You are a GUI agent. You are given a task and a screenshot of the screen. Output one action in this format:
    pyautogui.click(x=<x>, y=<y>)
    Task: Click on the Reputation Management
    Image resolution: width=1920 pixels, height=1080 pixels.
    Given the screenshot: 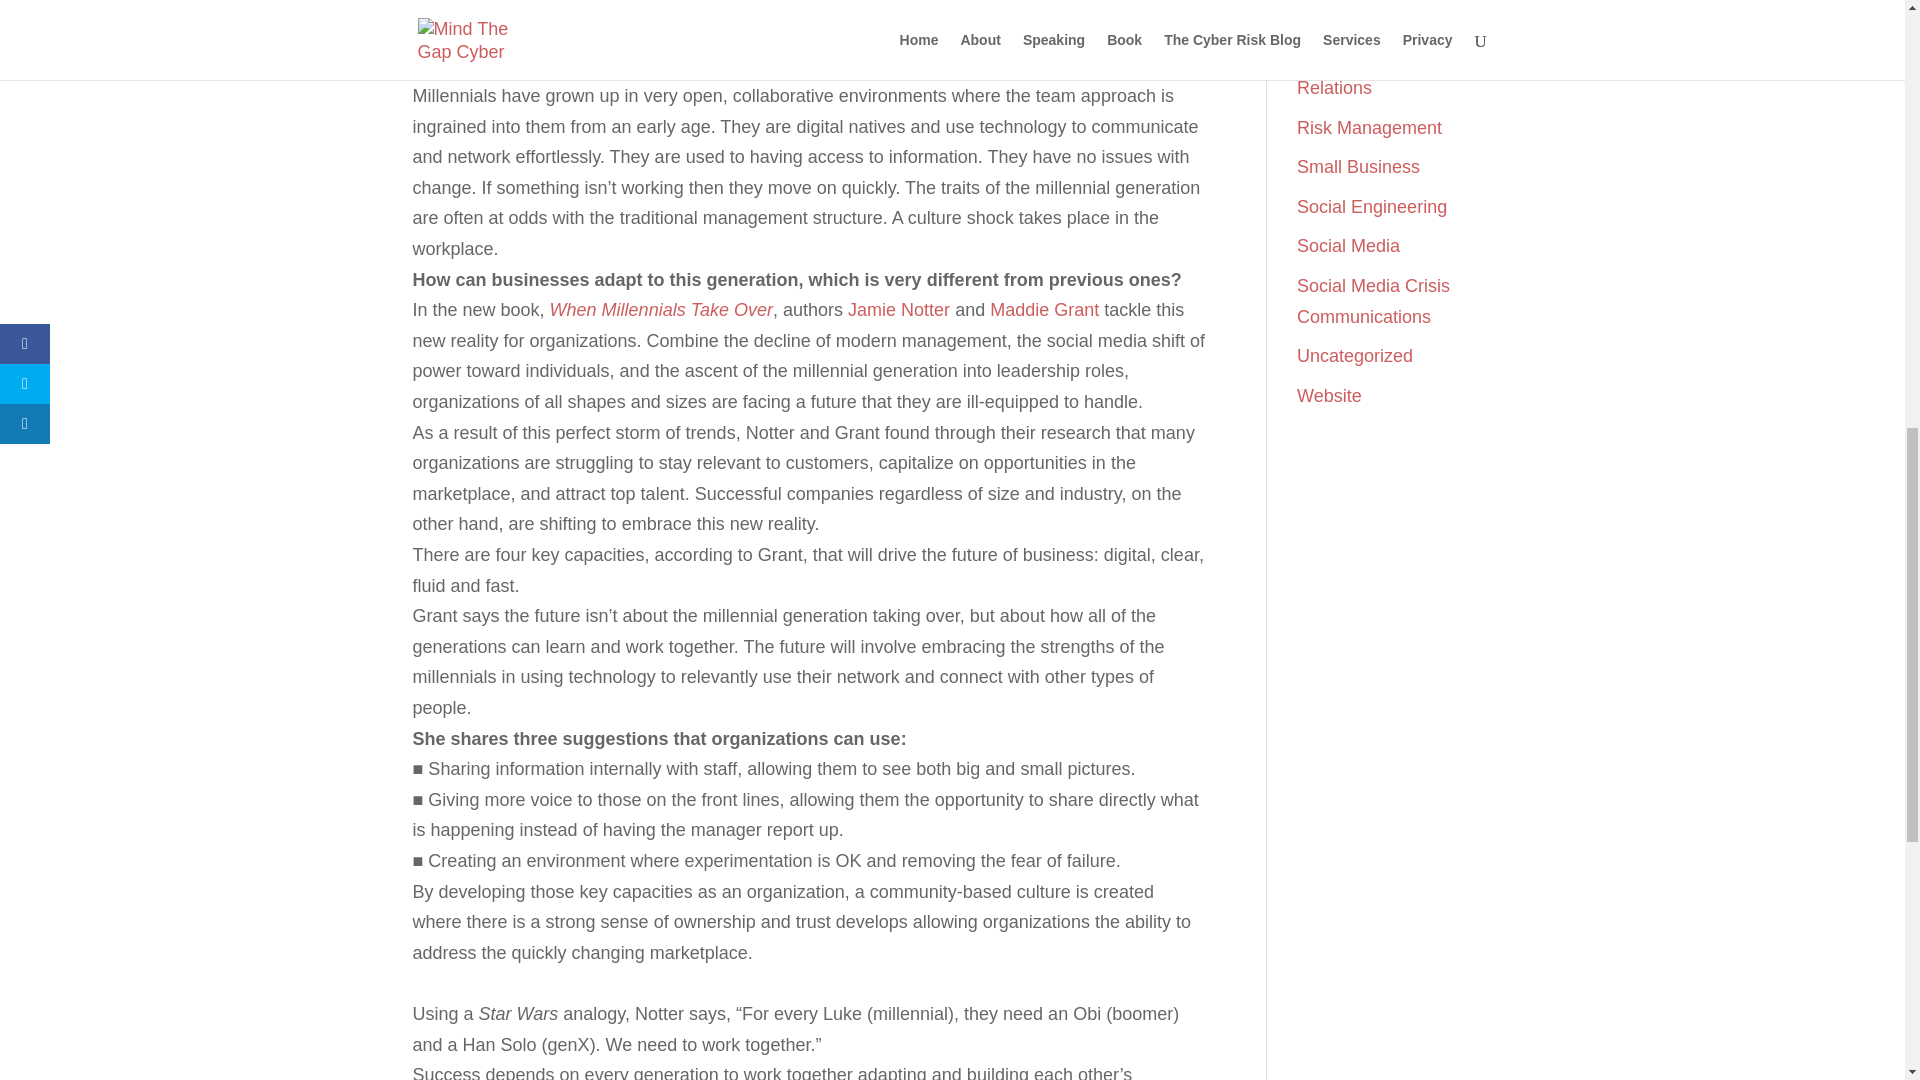 What is the action you would take?
    pyautogui.click(x=1349, y=14)
    